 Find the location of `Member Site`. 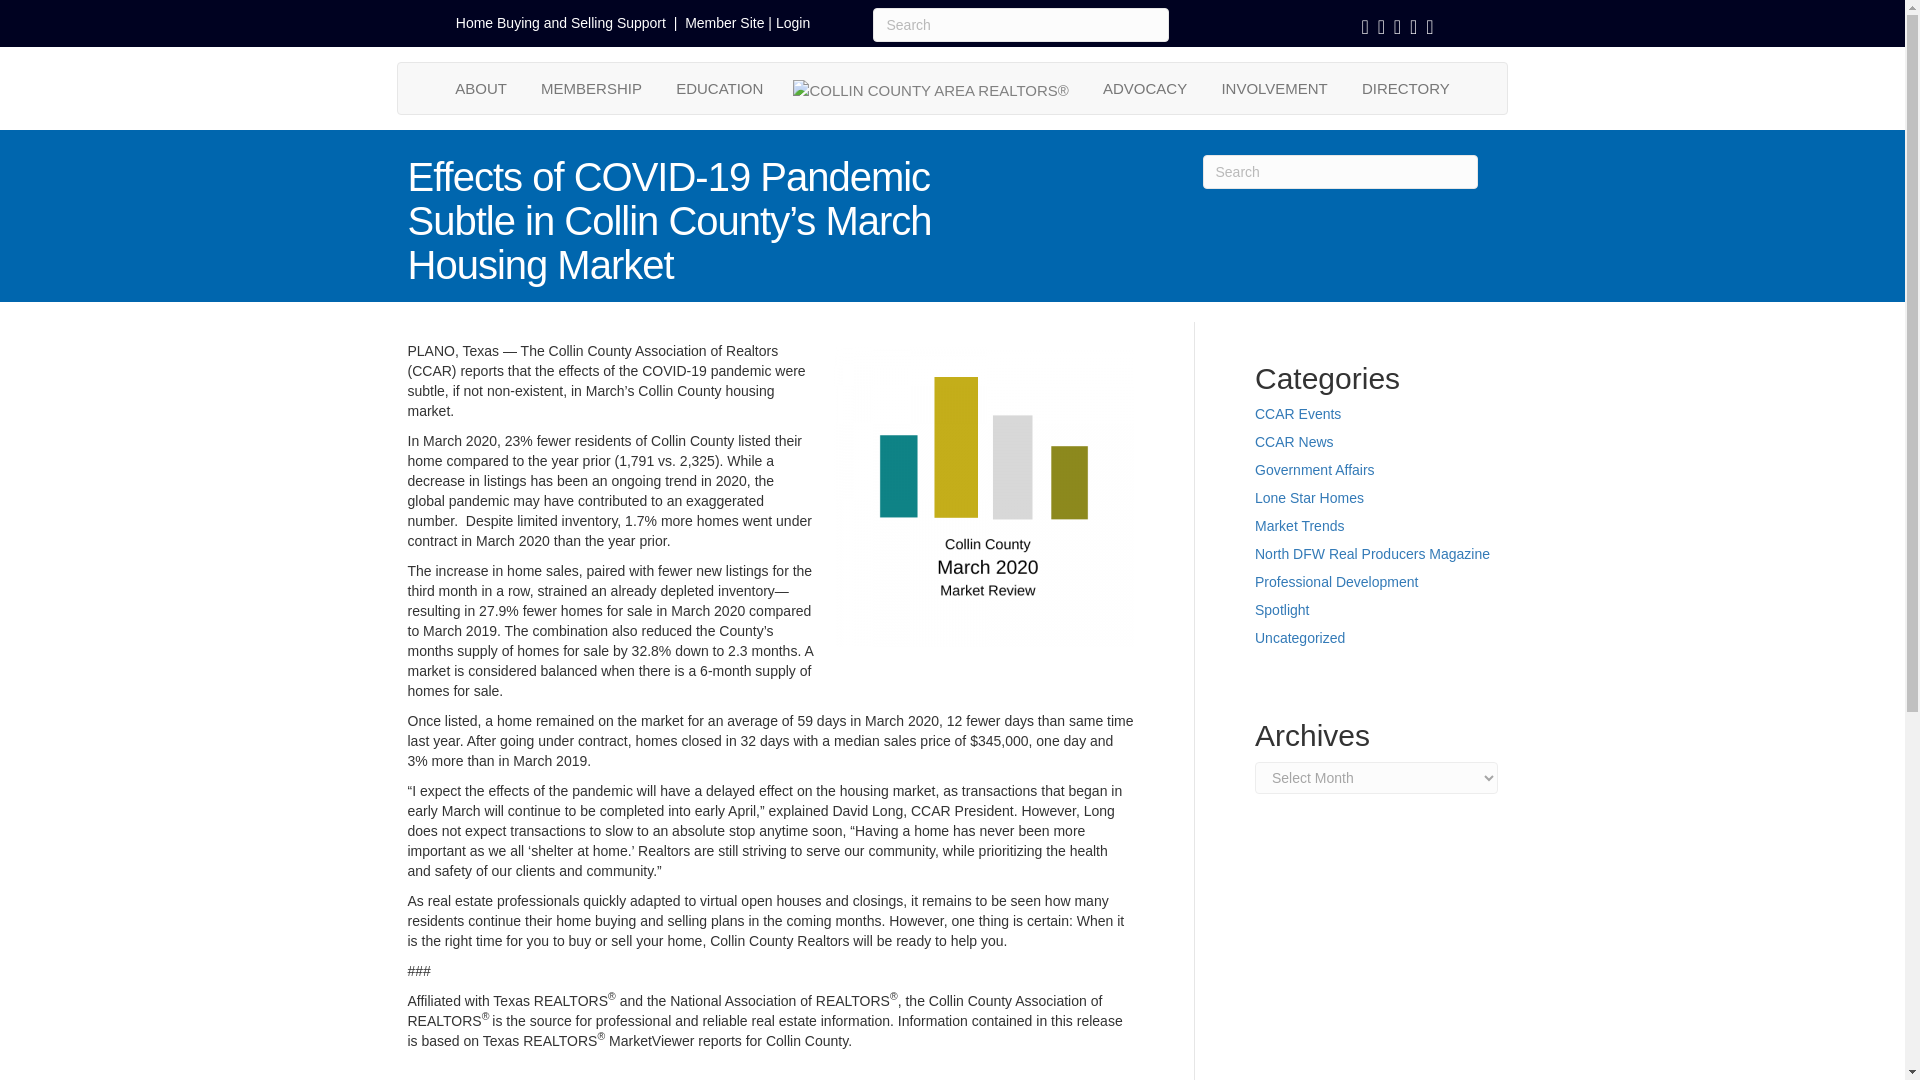

Member Site is located at coordinates (724, 22).